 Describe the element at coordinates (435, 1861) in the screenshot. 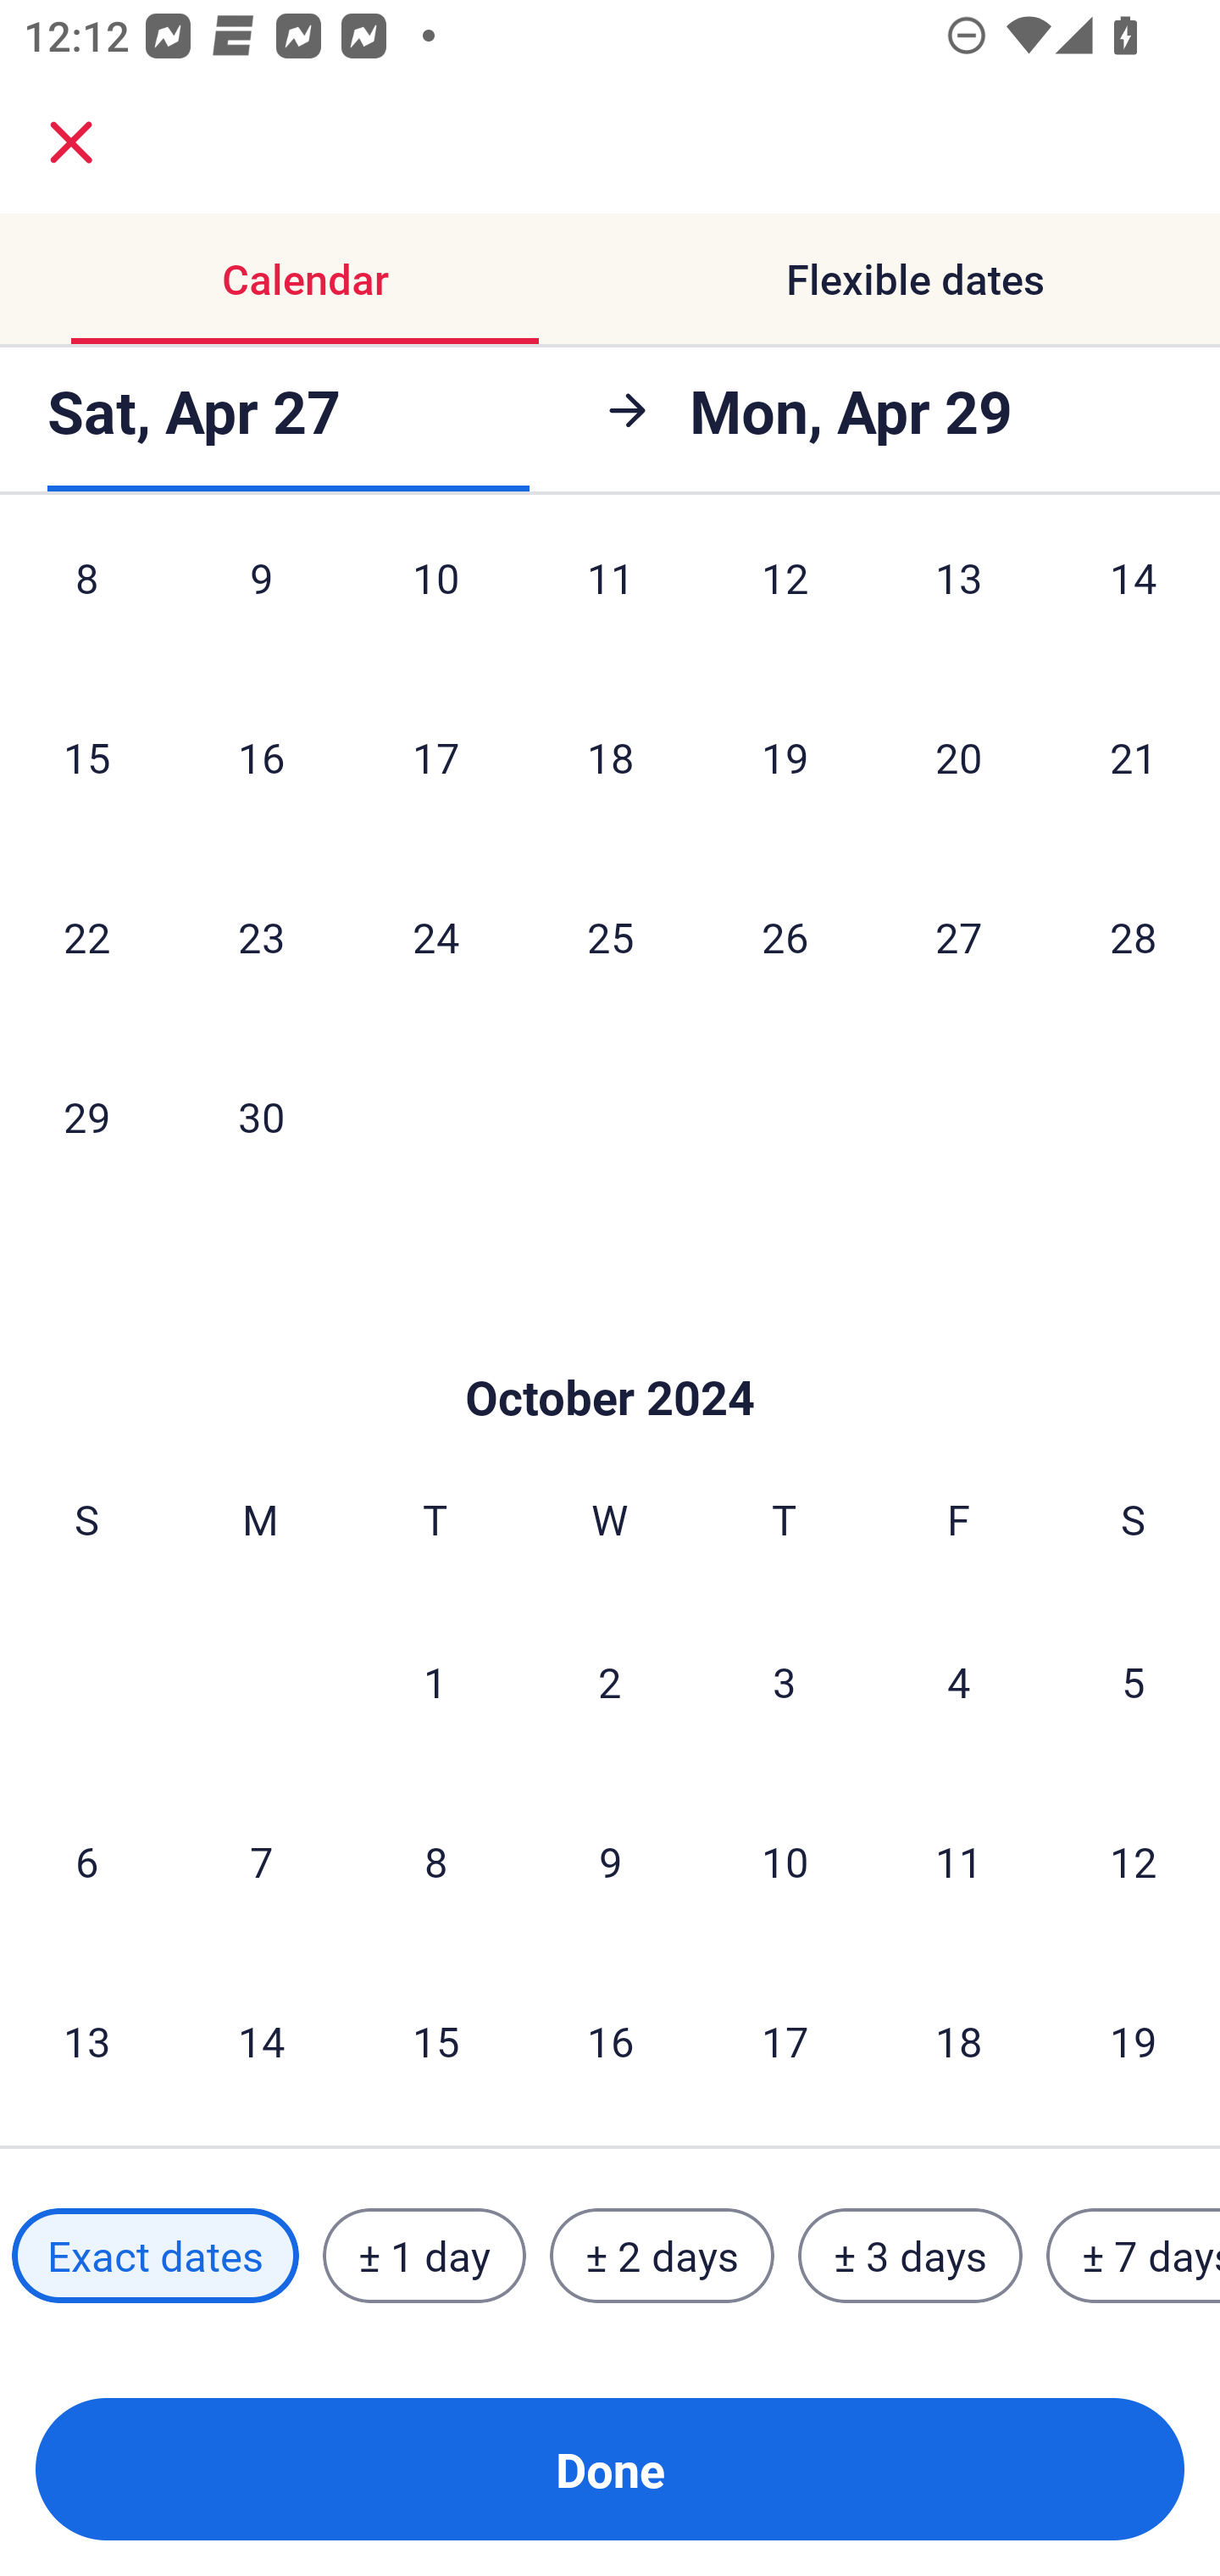

I see `8 Tuesday, October 8, 2024` at that location.